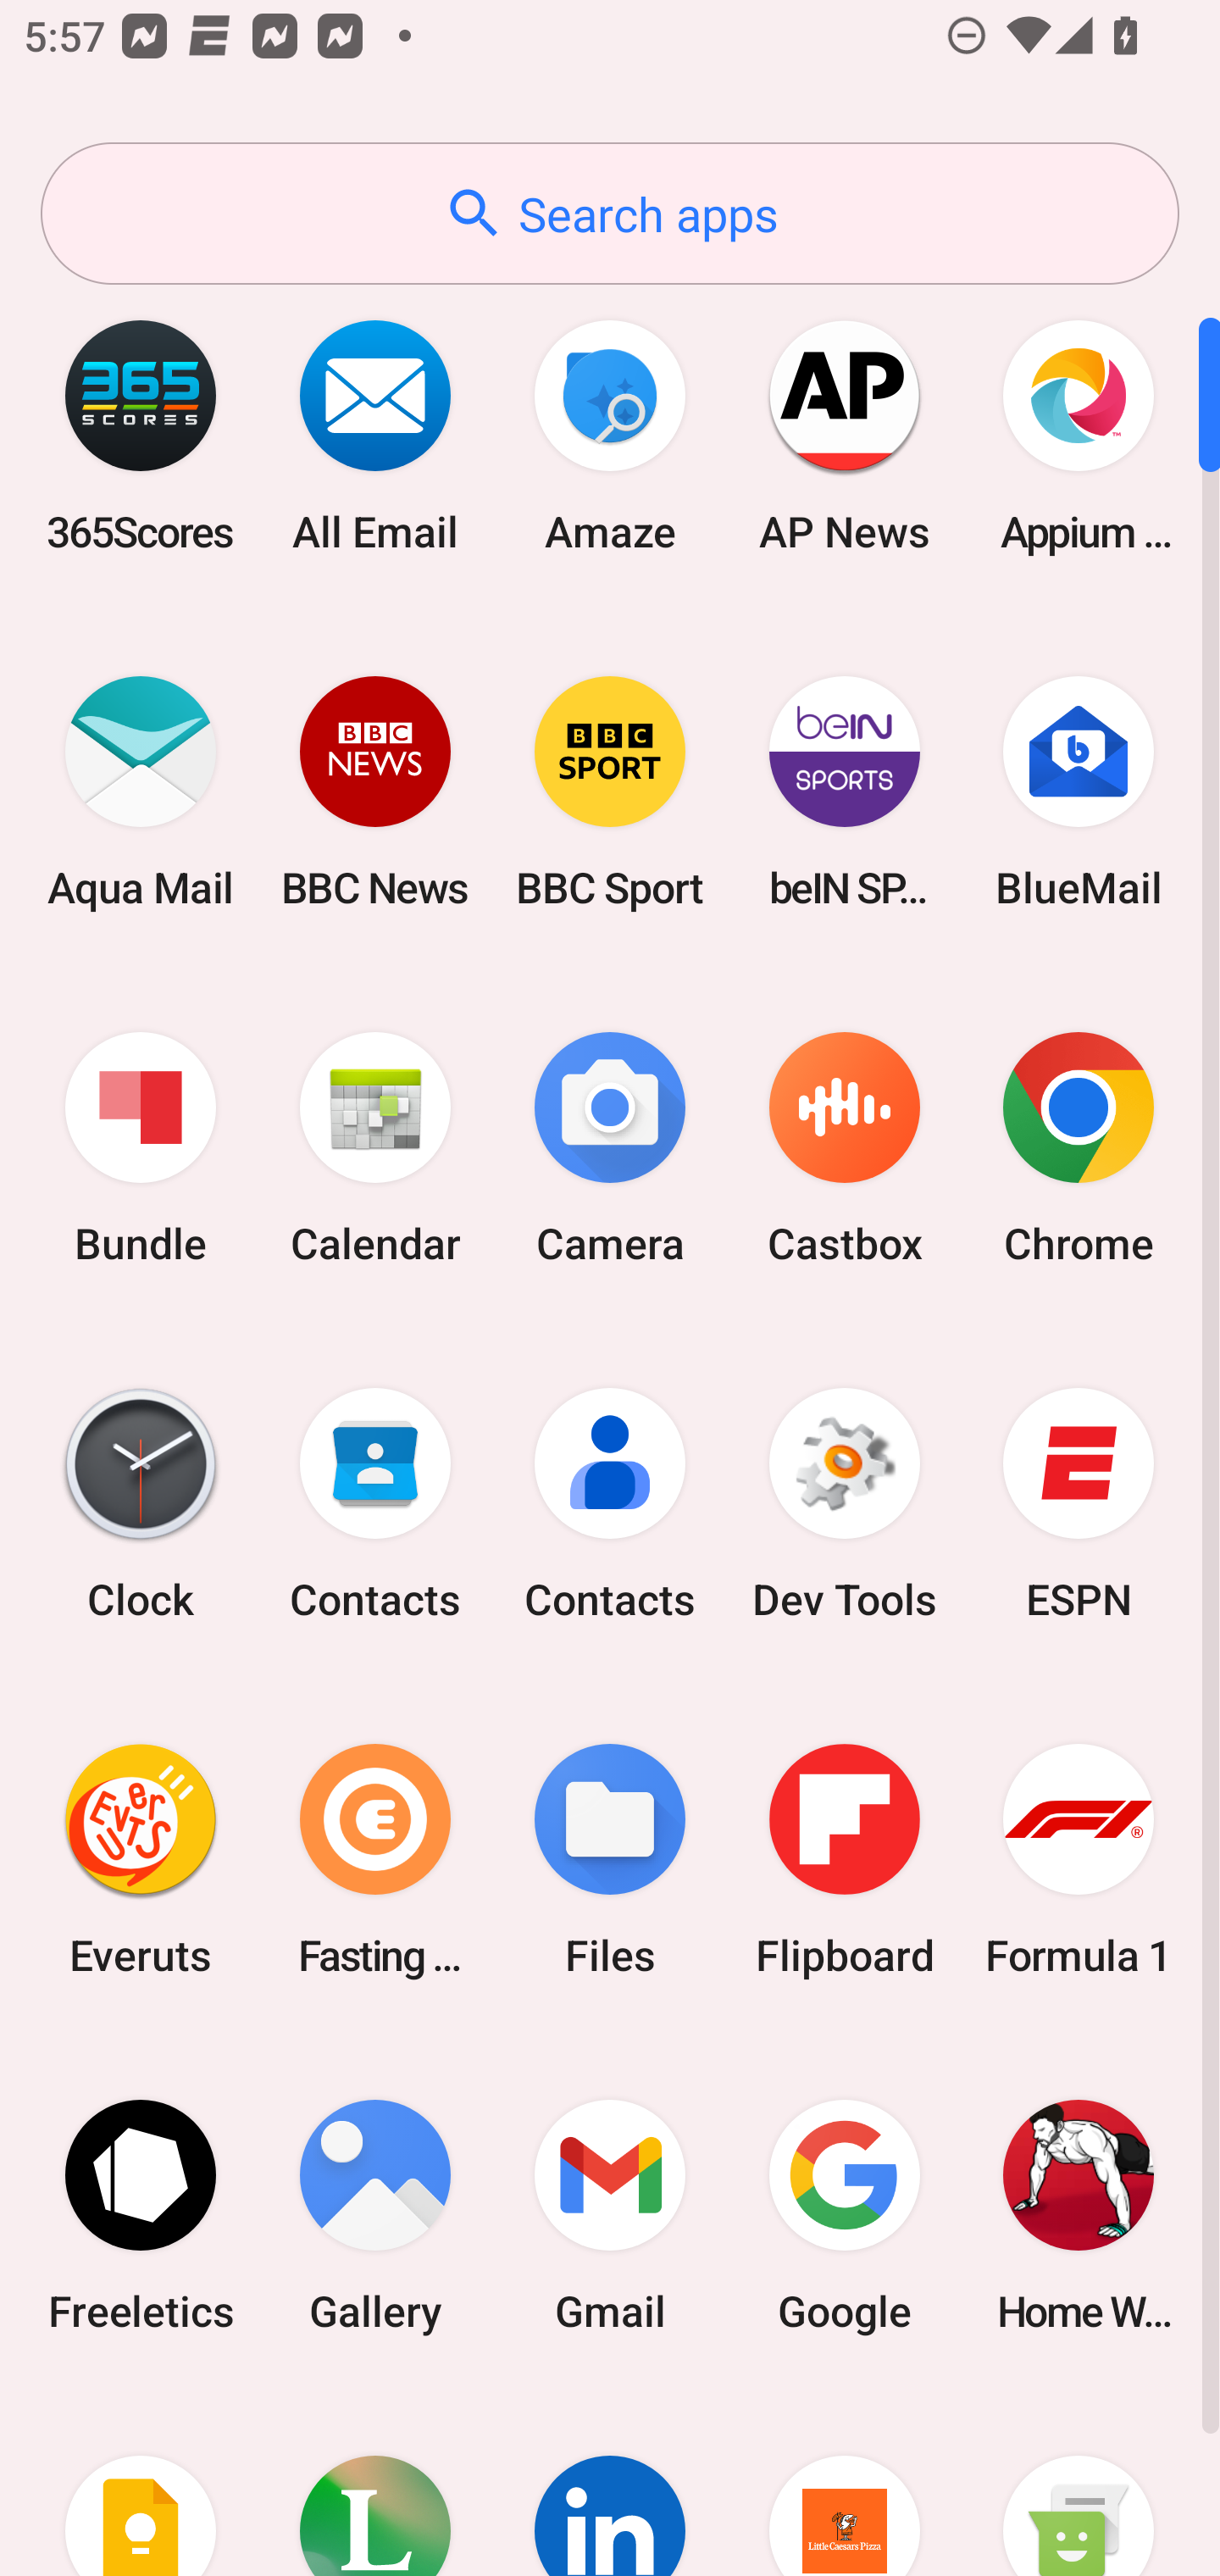  Describe the element at coordinates (141, 2215) in the screenshot. I see `Freeletics` at that location.